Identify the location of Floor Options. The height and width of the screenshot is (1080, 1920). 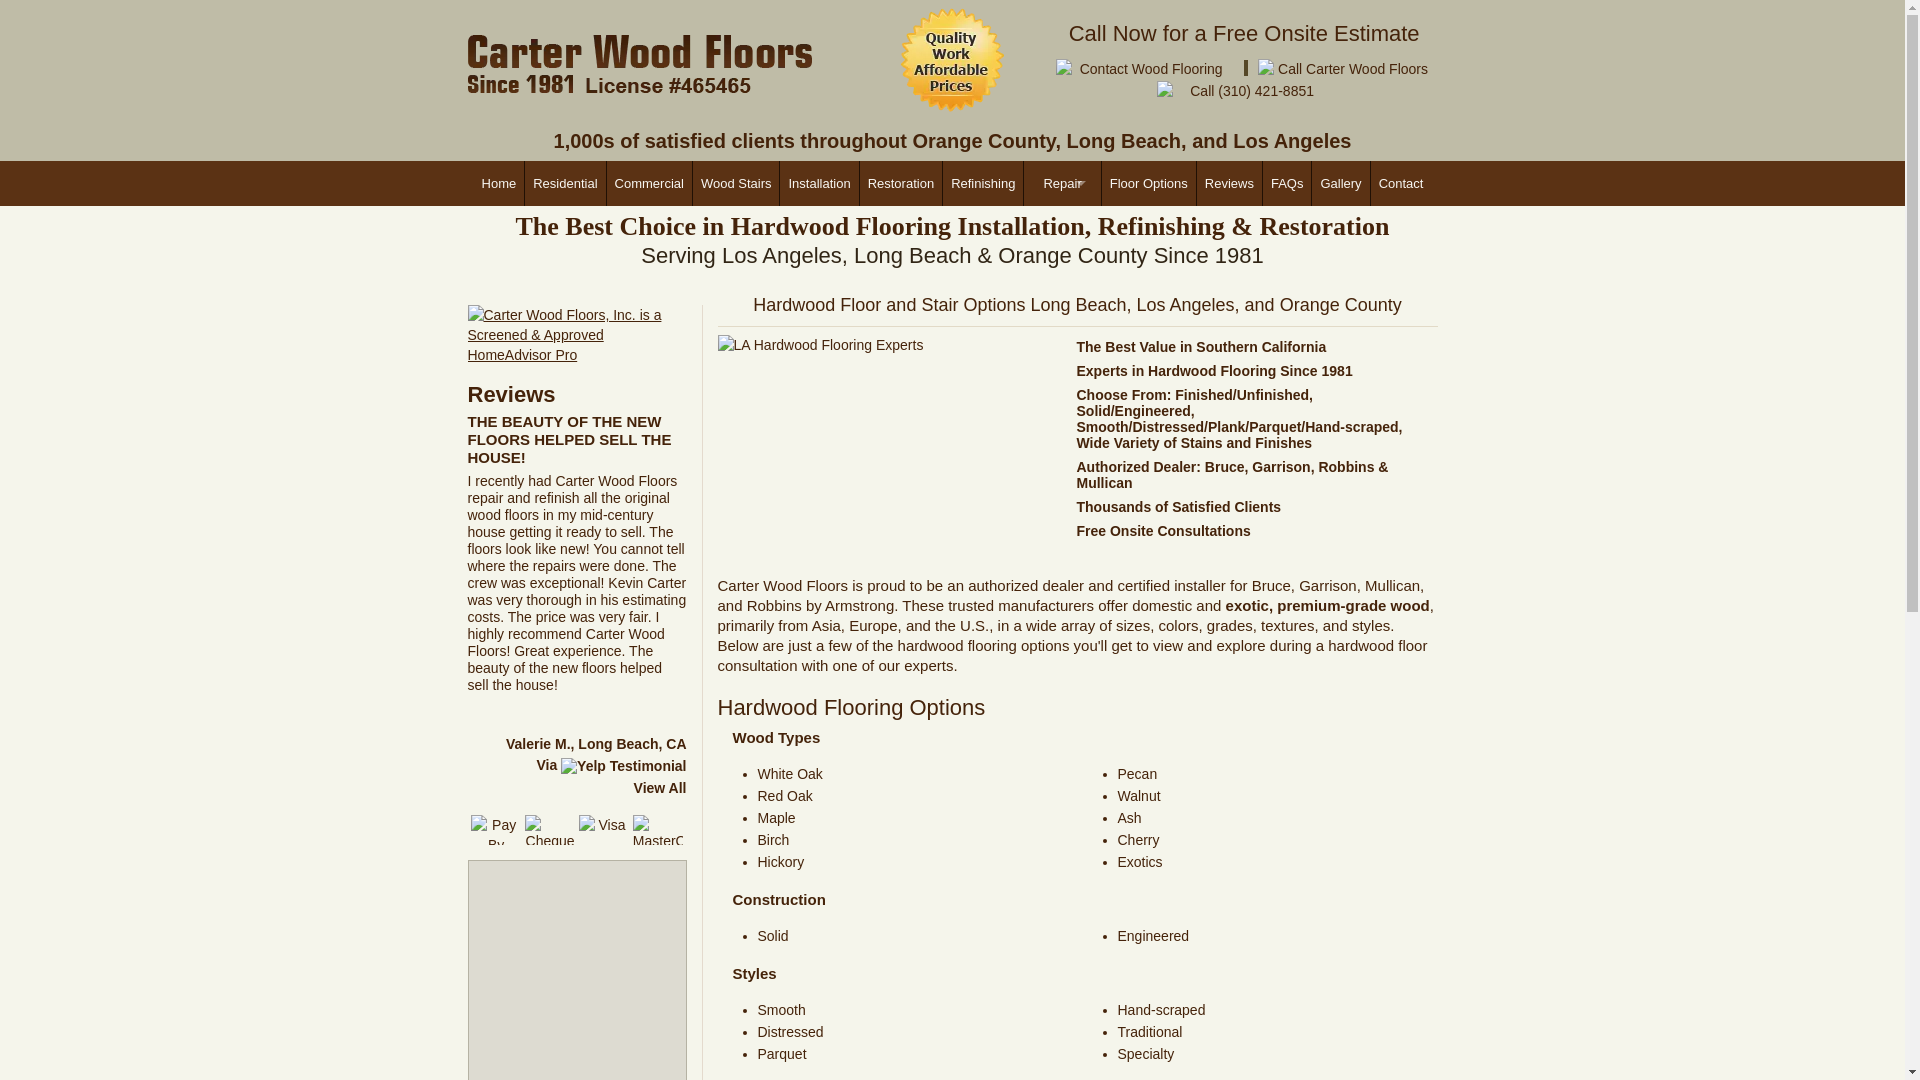
(1148, 183).